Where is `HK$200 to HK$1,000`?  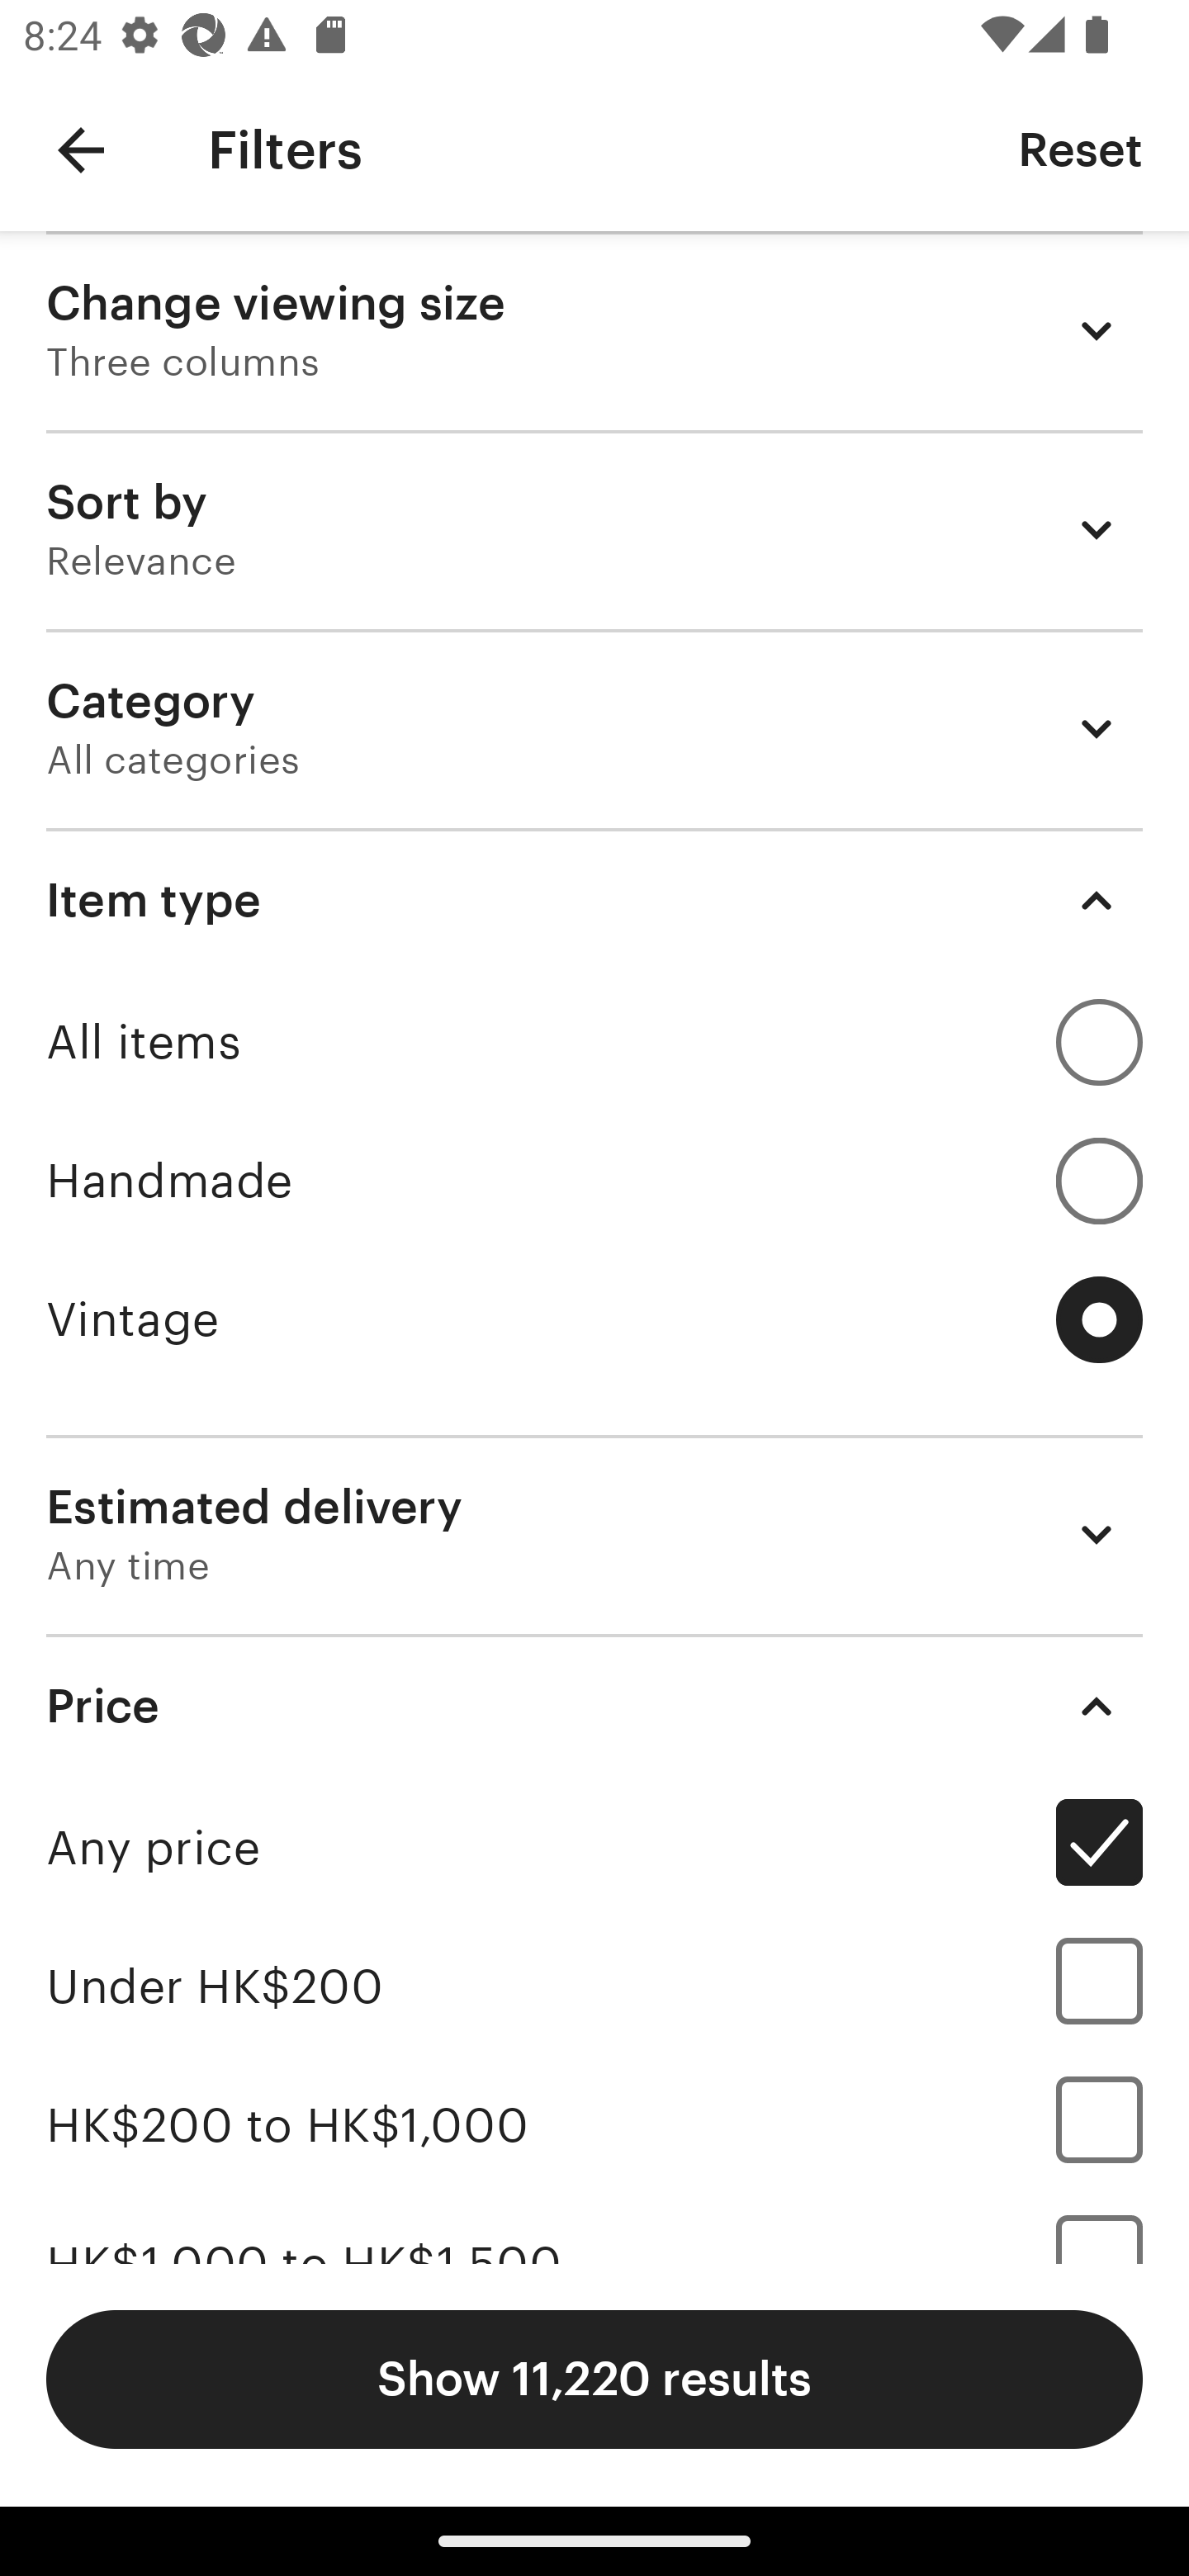
HK$200 to HK$1,000 is located at coordinates (594, 2125).